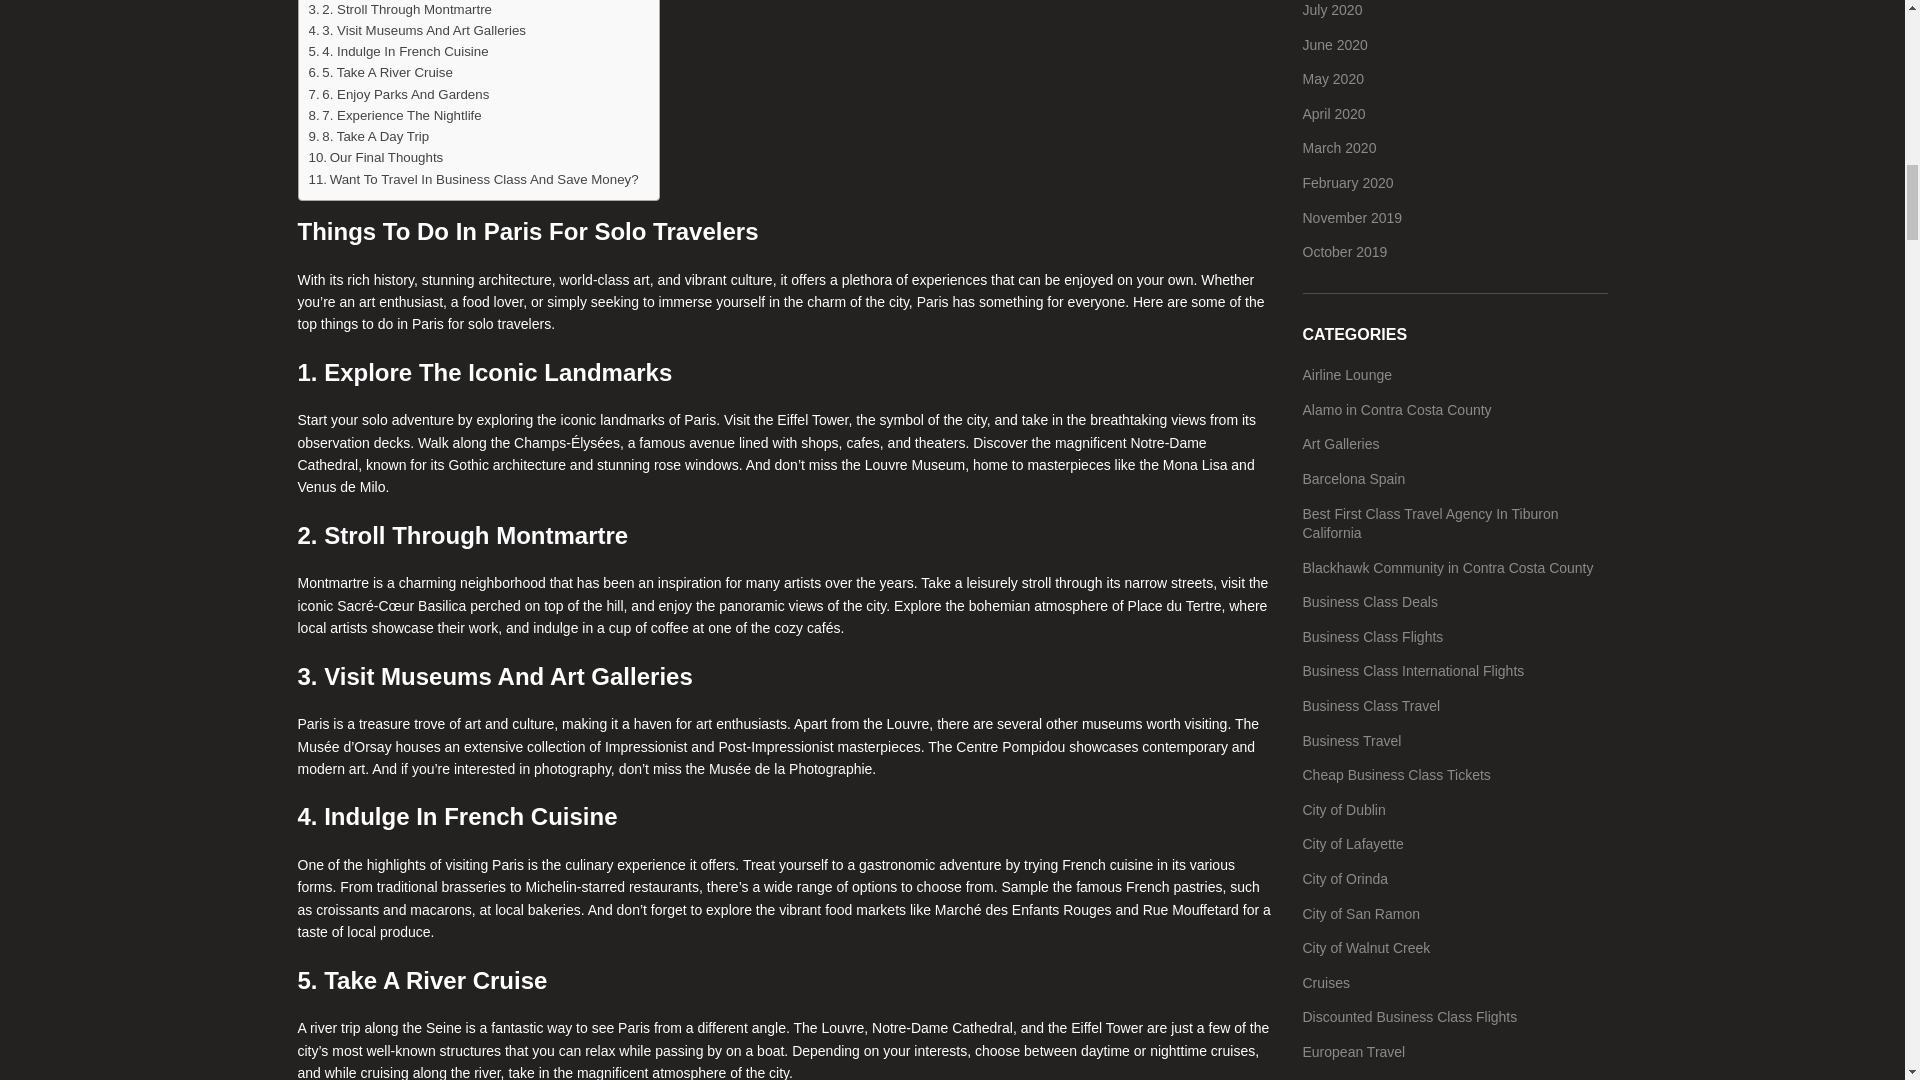 The height and width of the screenshot is (1080, 1920). I want to click on 7. Experience The Nightlife, so click(394, 115).